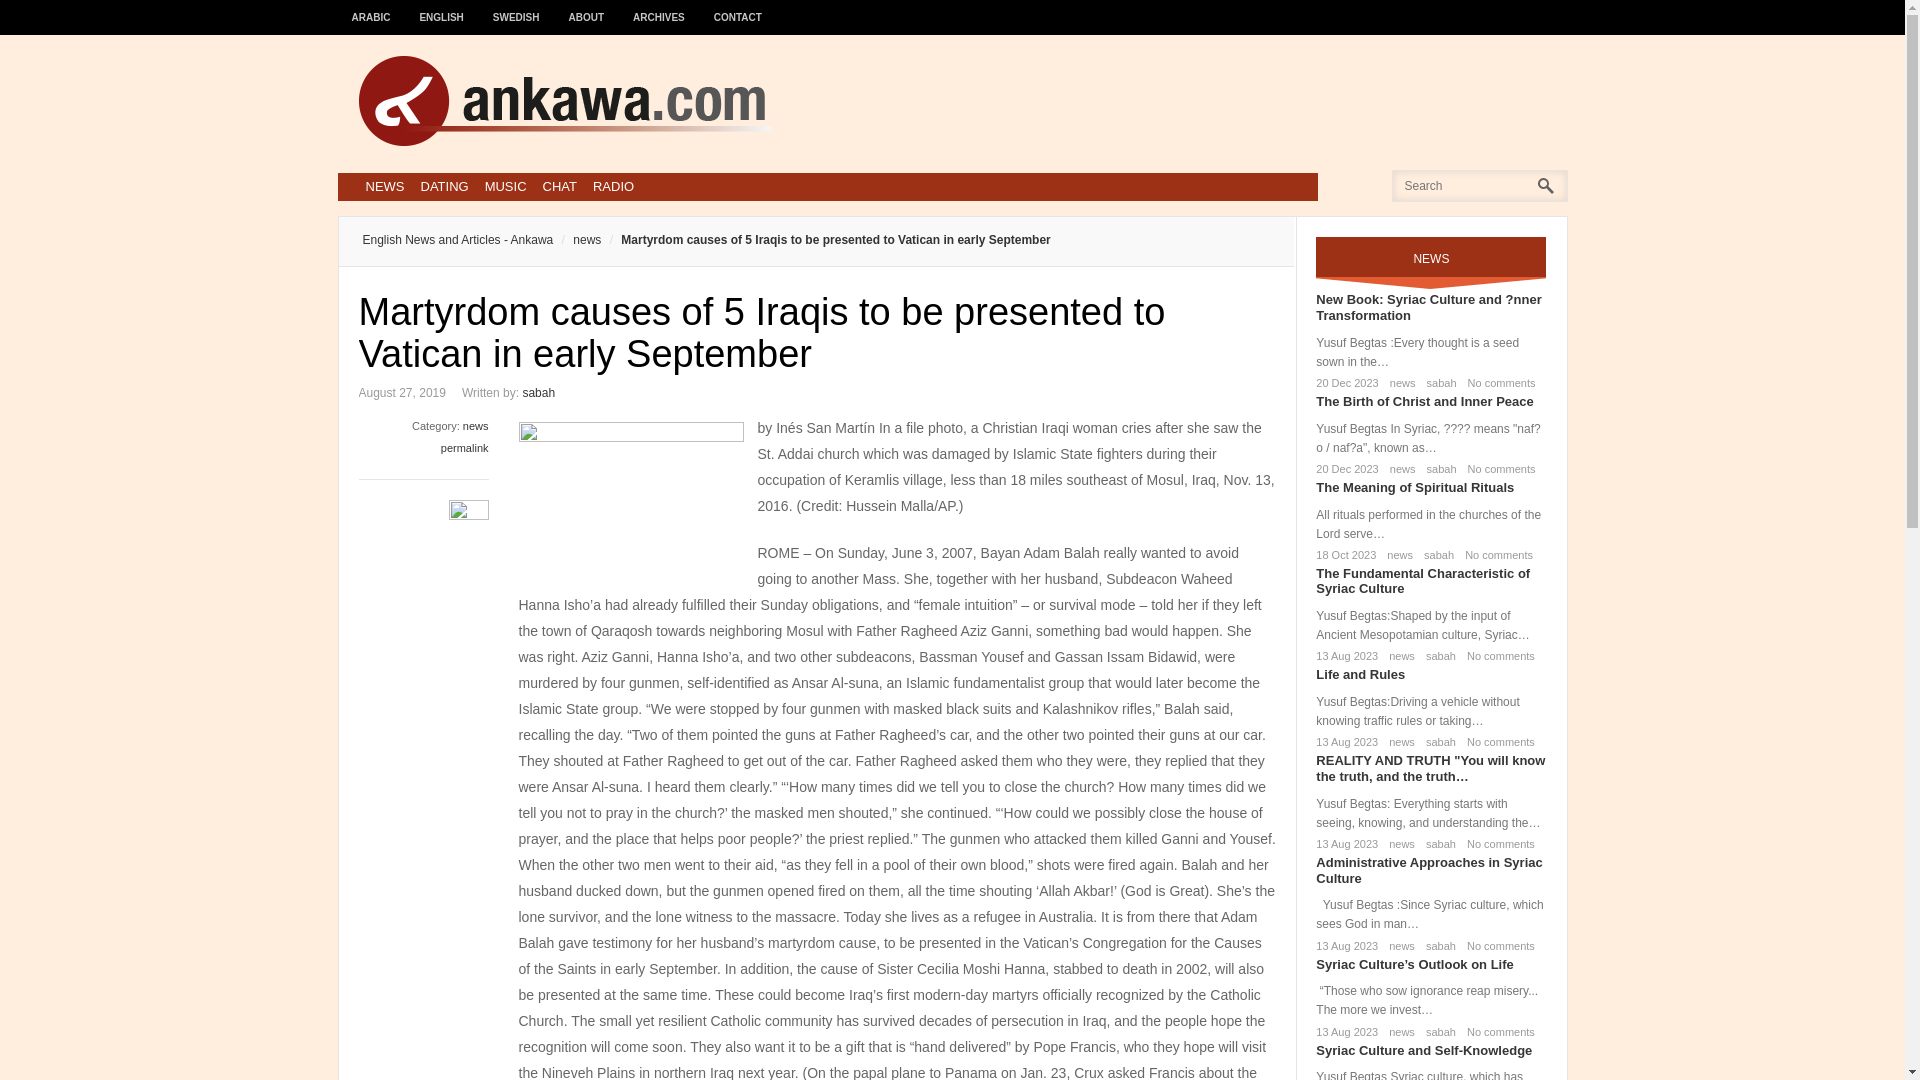  I want to click on The Fundamental Characteristic of Syriac Culture, so click(1422, 581).